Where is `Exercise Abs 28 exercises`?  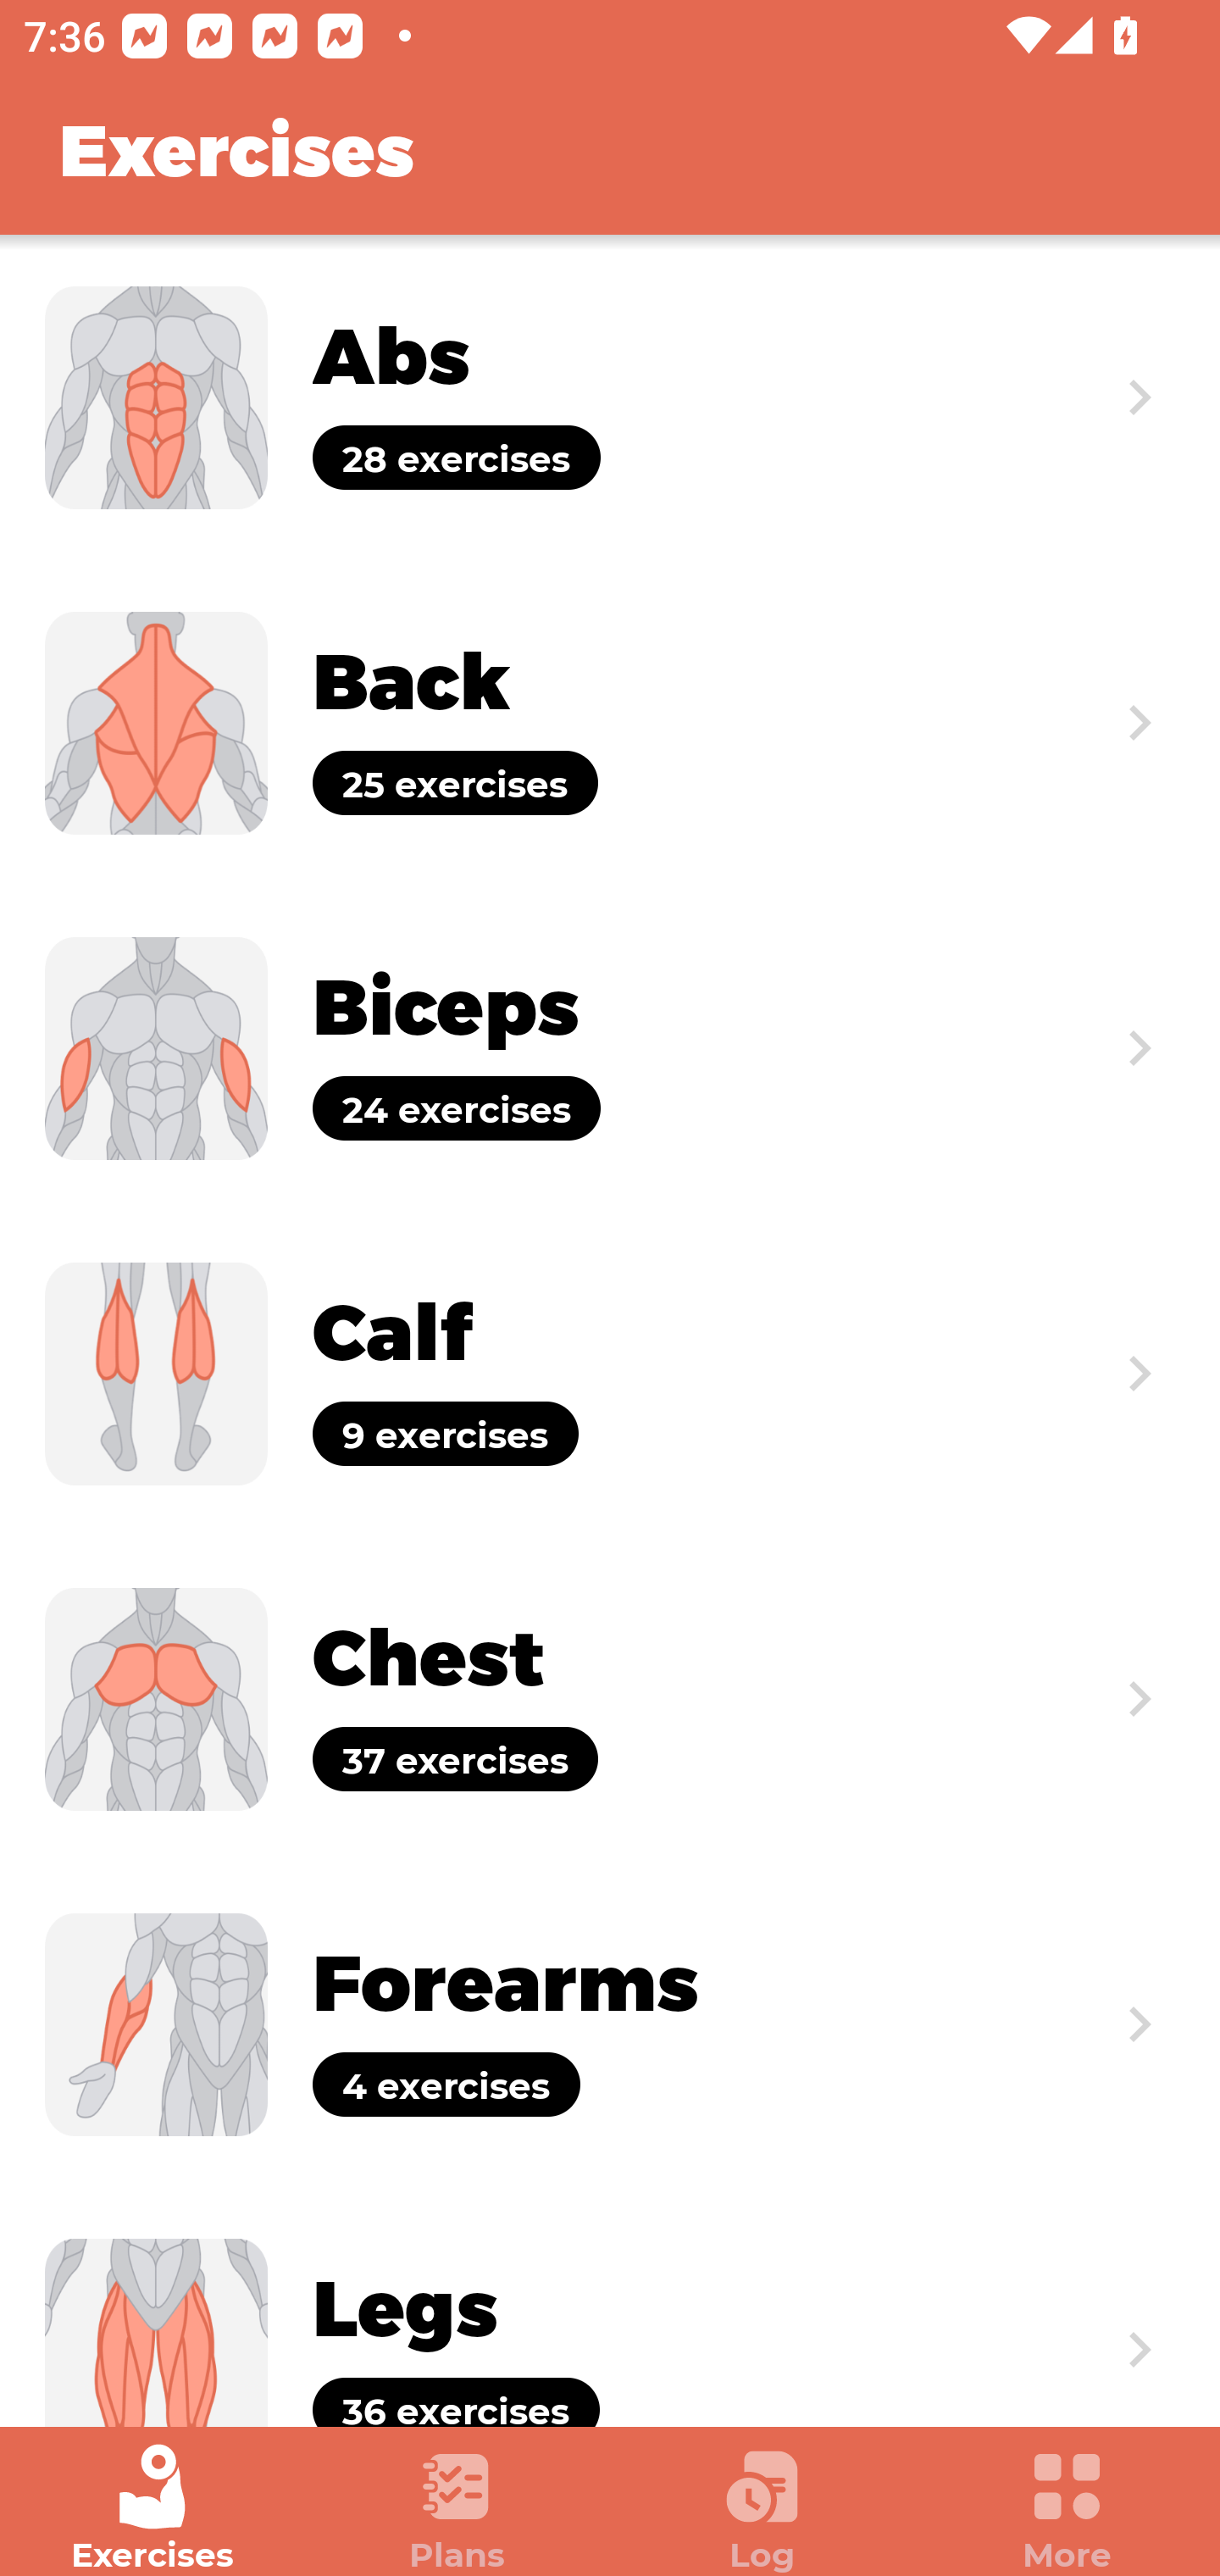
Exercise Abs 28 exercises is located at coordinates (610, 397).